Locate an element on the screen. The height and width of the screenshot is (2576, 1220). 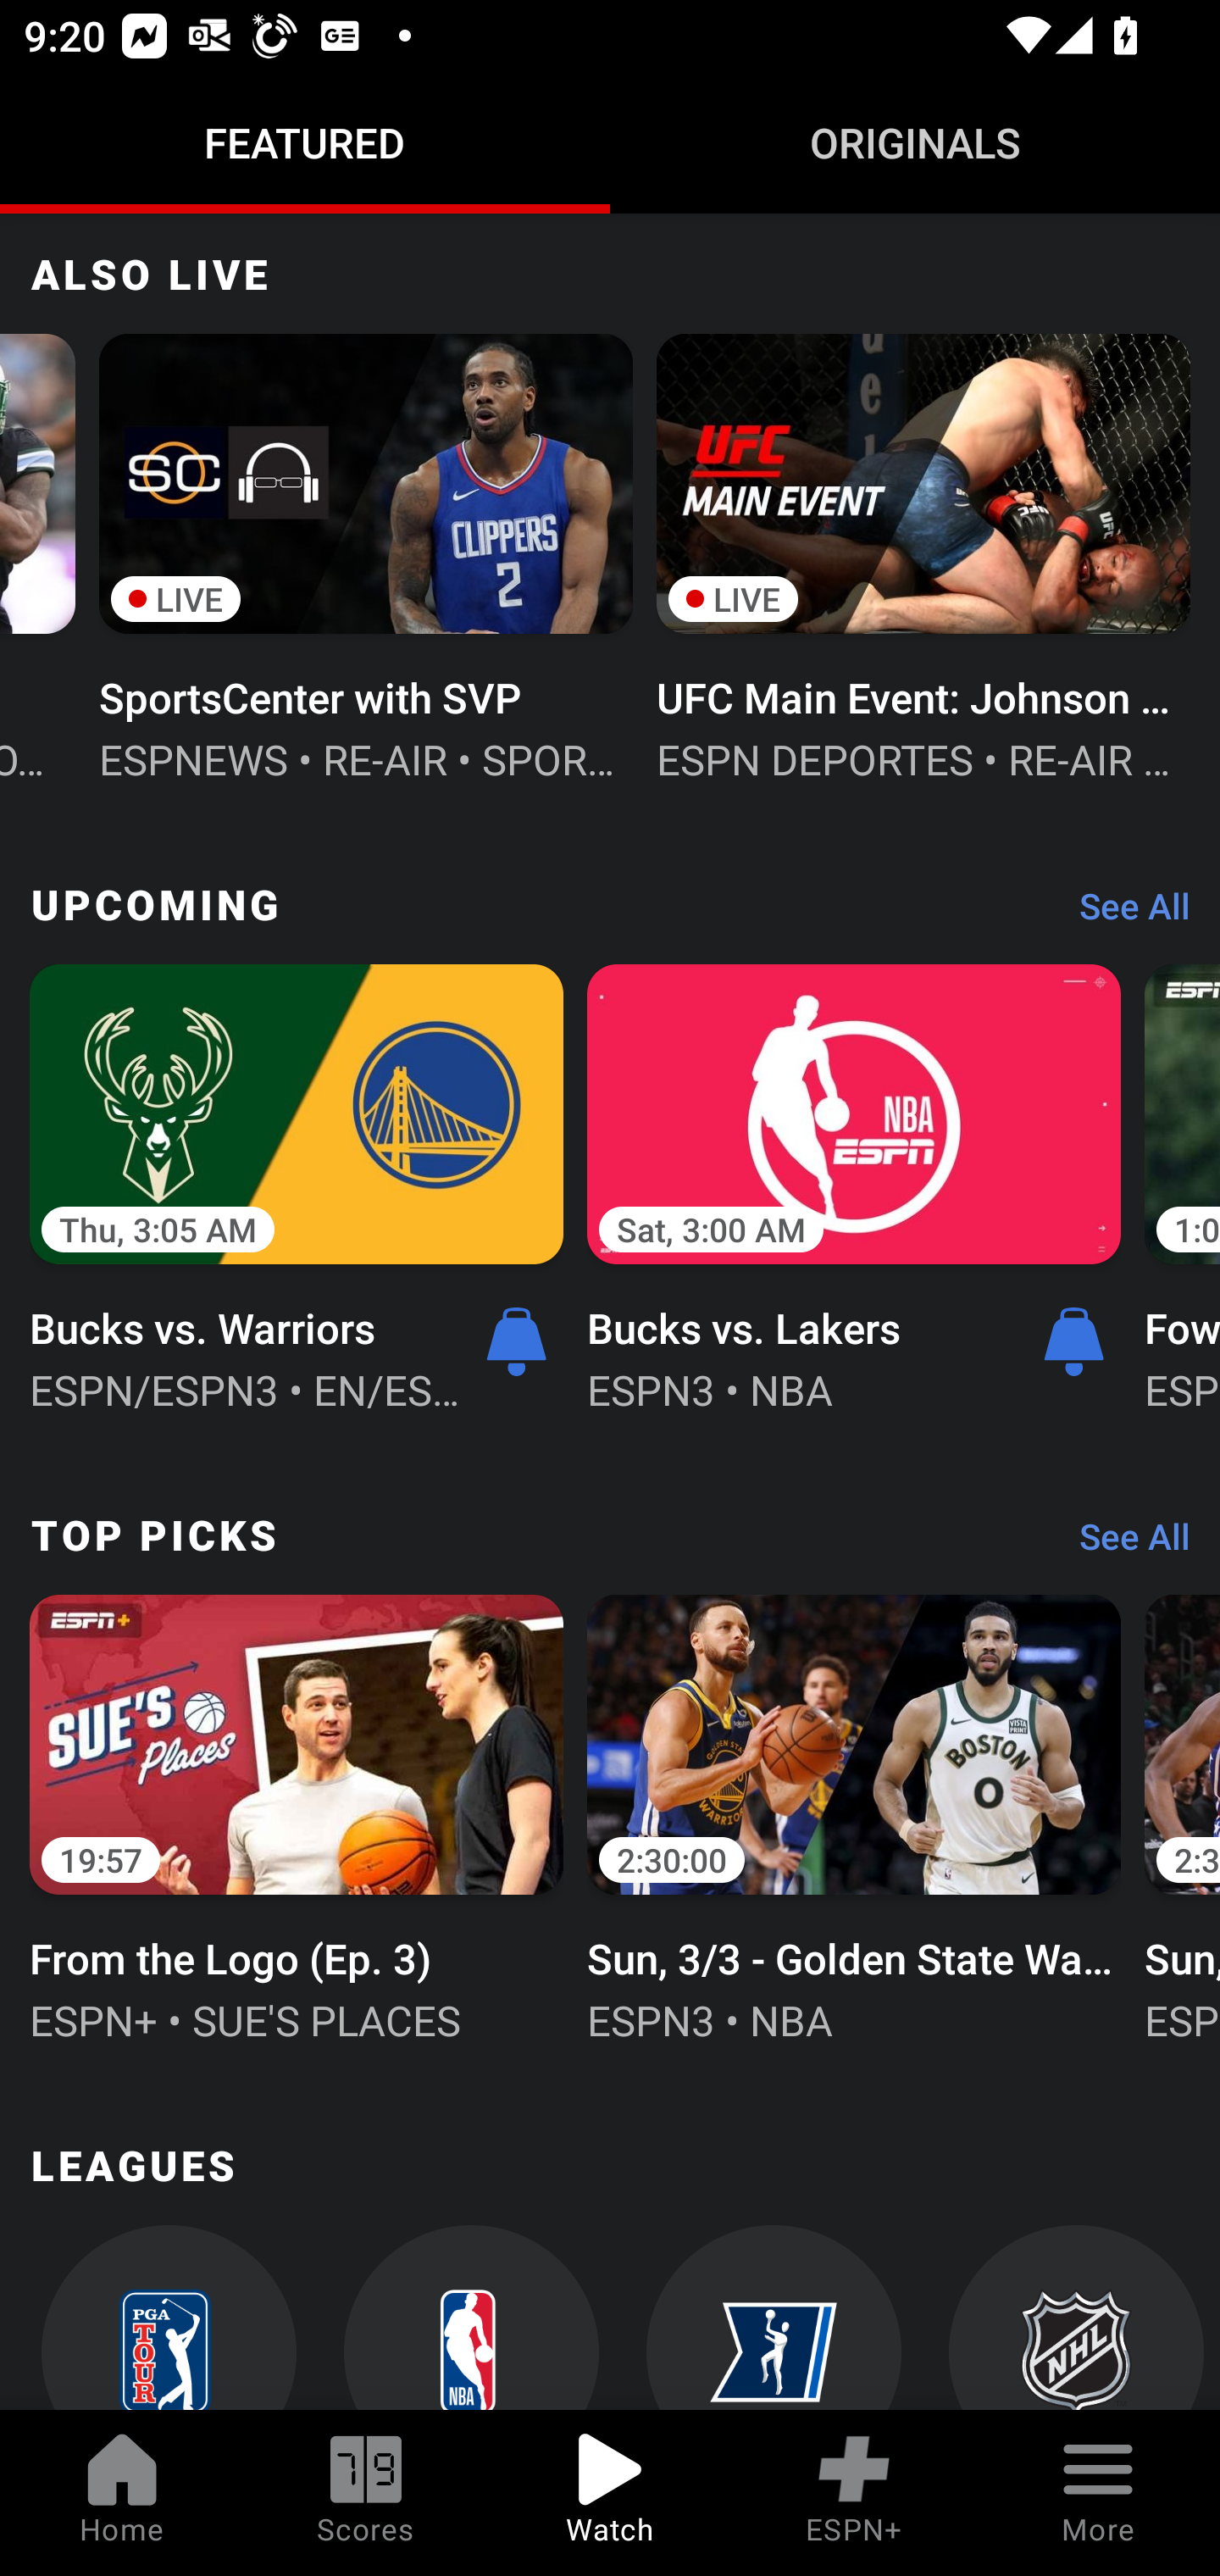
ESPN+ is located at coordinates (854, 2493).